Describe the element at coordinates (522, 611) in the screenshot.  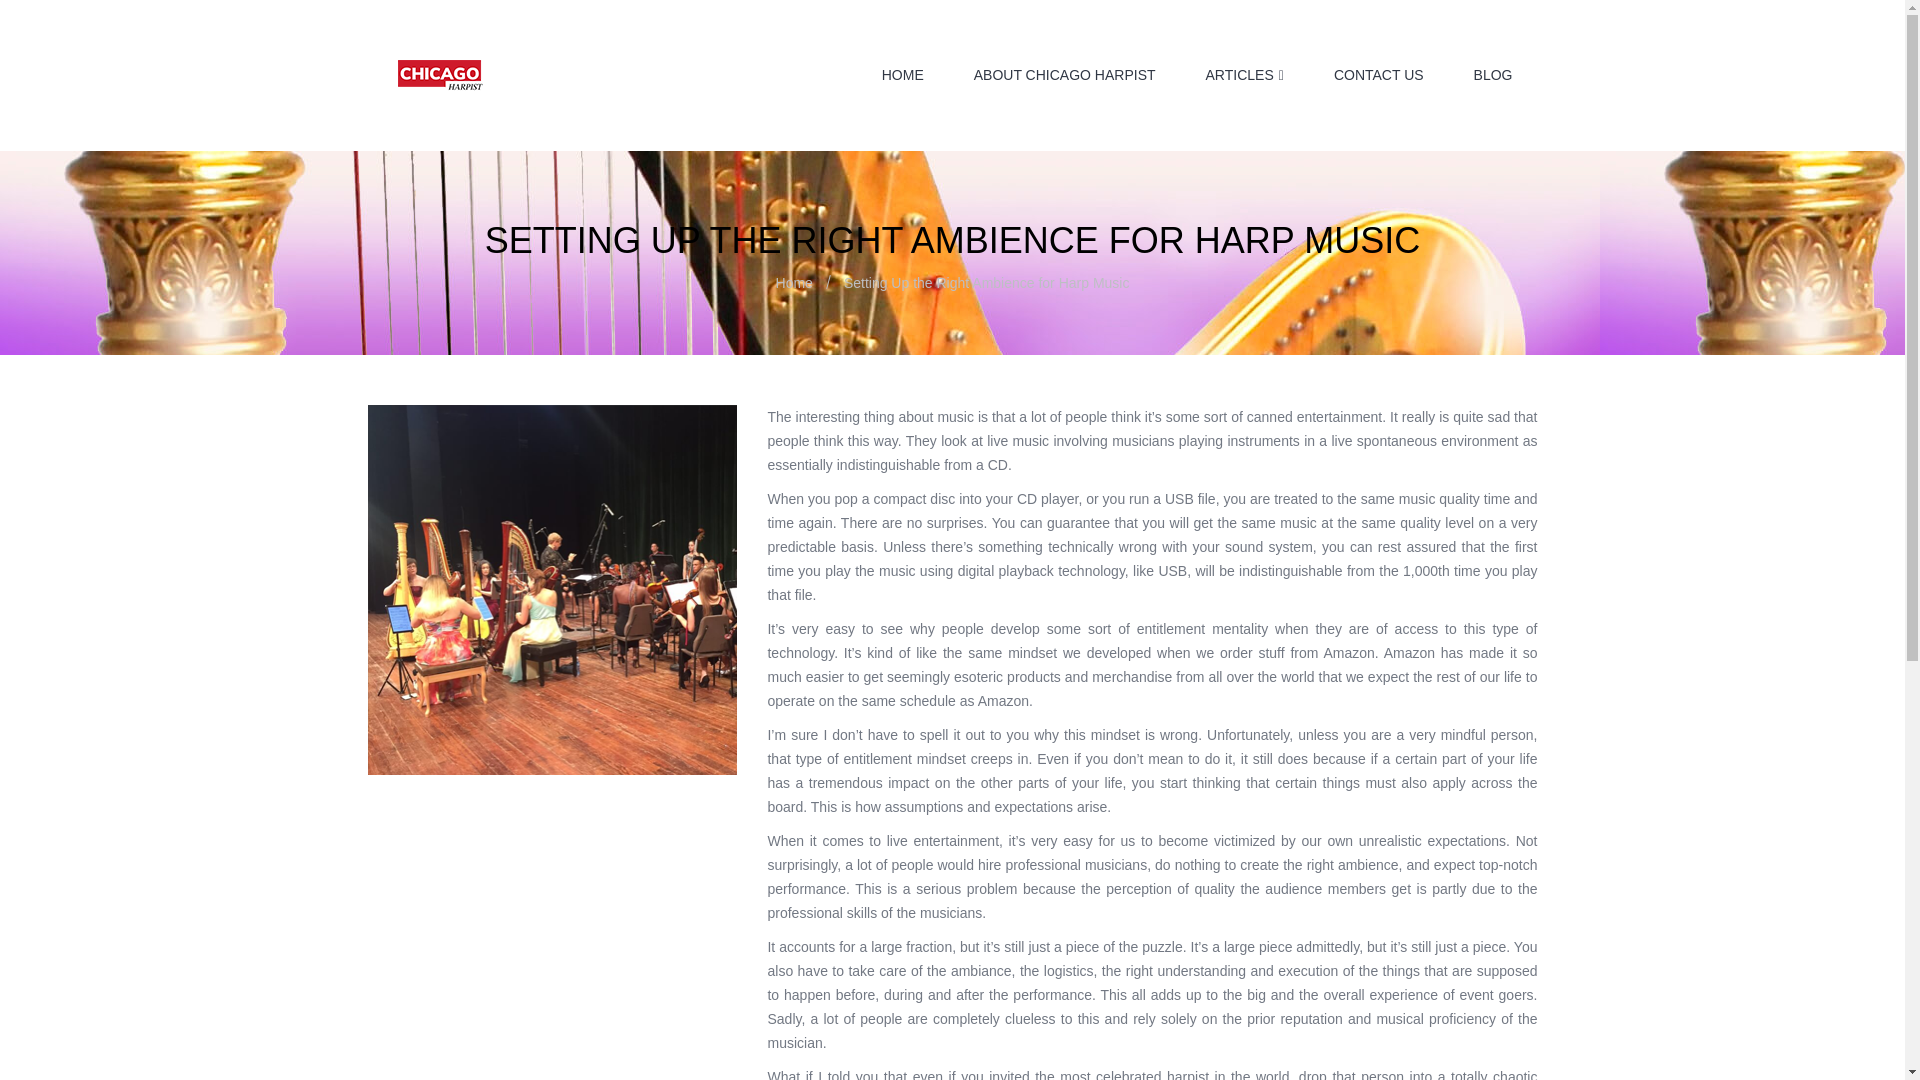
I see `Home` at that location.